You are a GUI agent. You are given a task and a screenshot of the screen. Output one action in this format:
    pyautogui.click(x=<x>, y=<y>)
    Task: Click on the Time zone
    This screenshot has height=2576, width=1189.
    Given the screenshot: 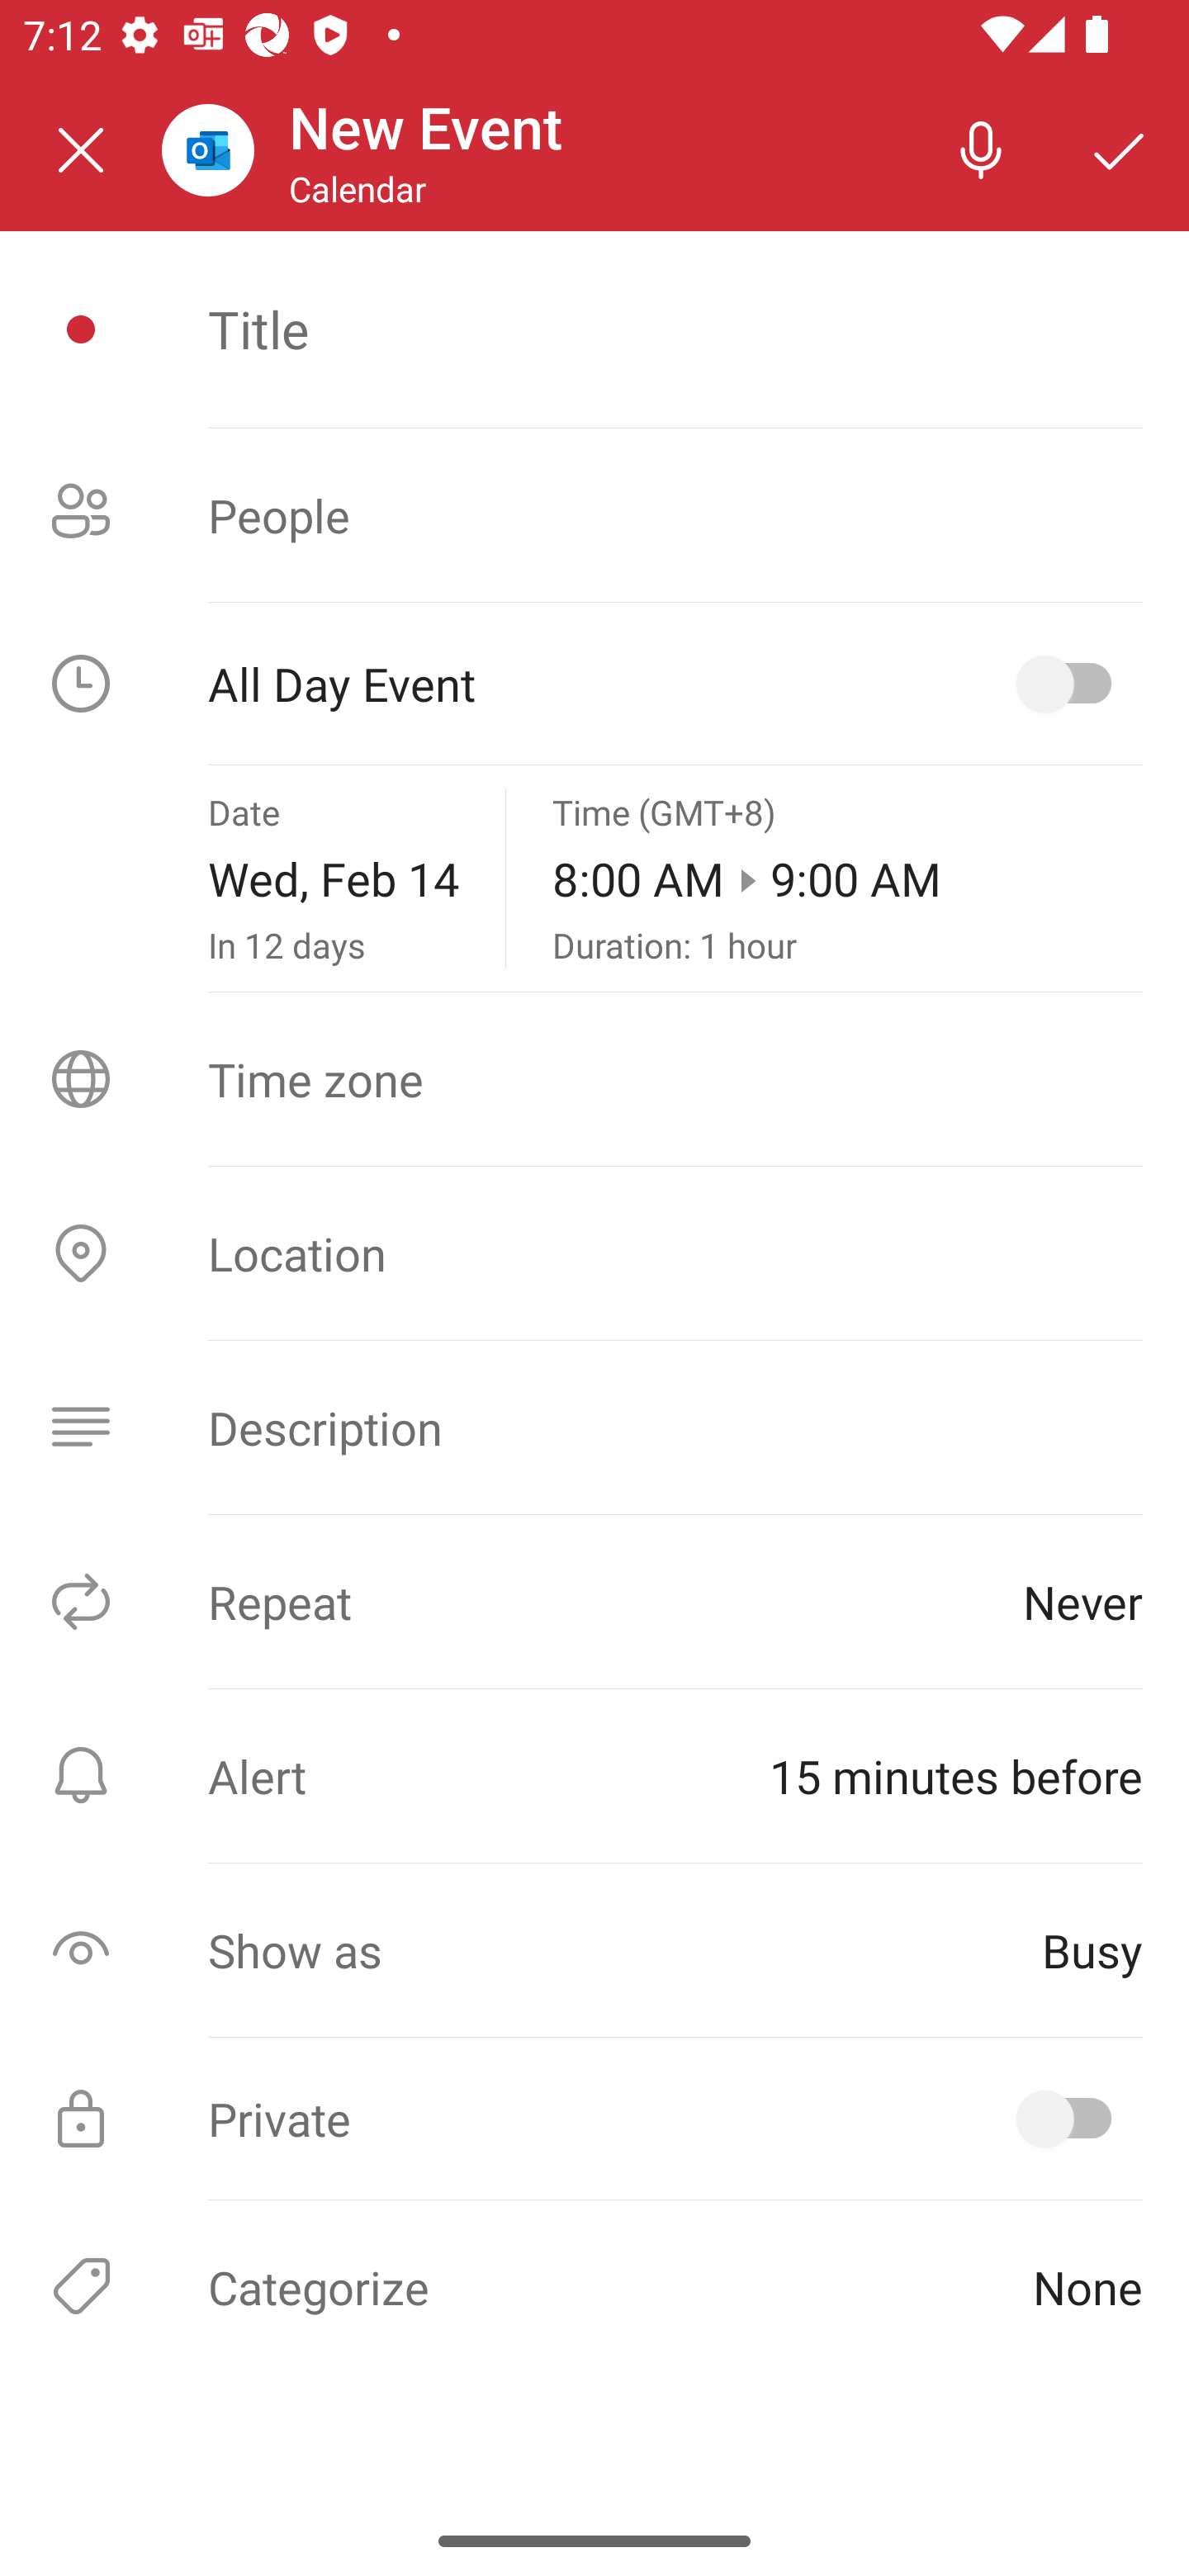 What is the action you would take?
    pyautogui.click(x=594, y=1079)
    